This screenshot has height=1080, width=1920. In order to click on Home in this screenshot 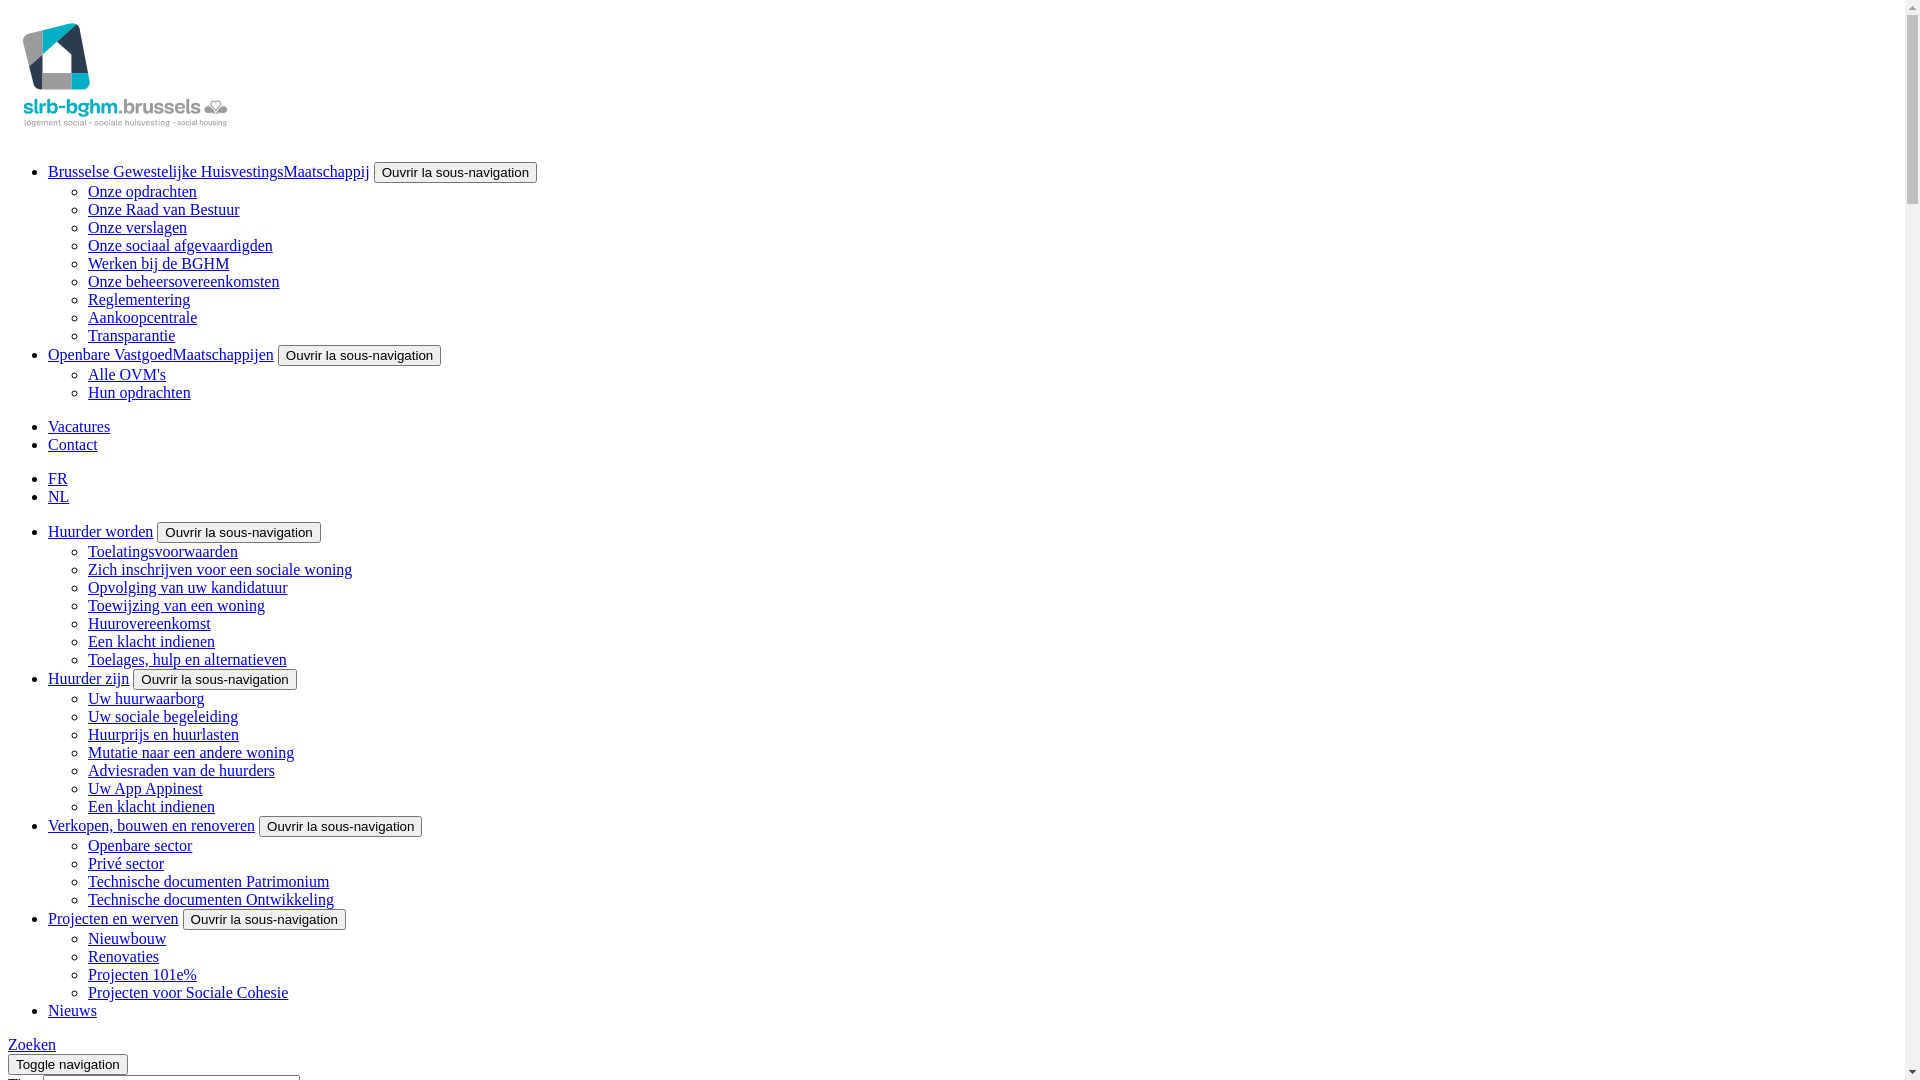, I will do `click(125, 136)`.